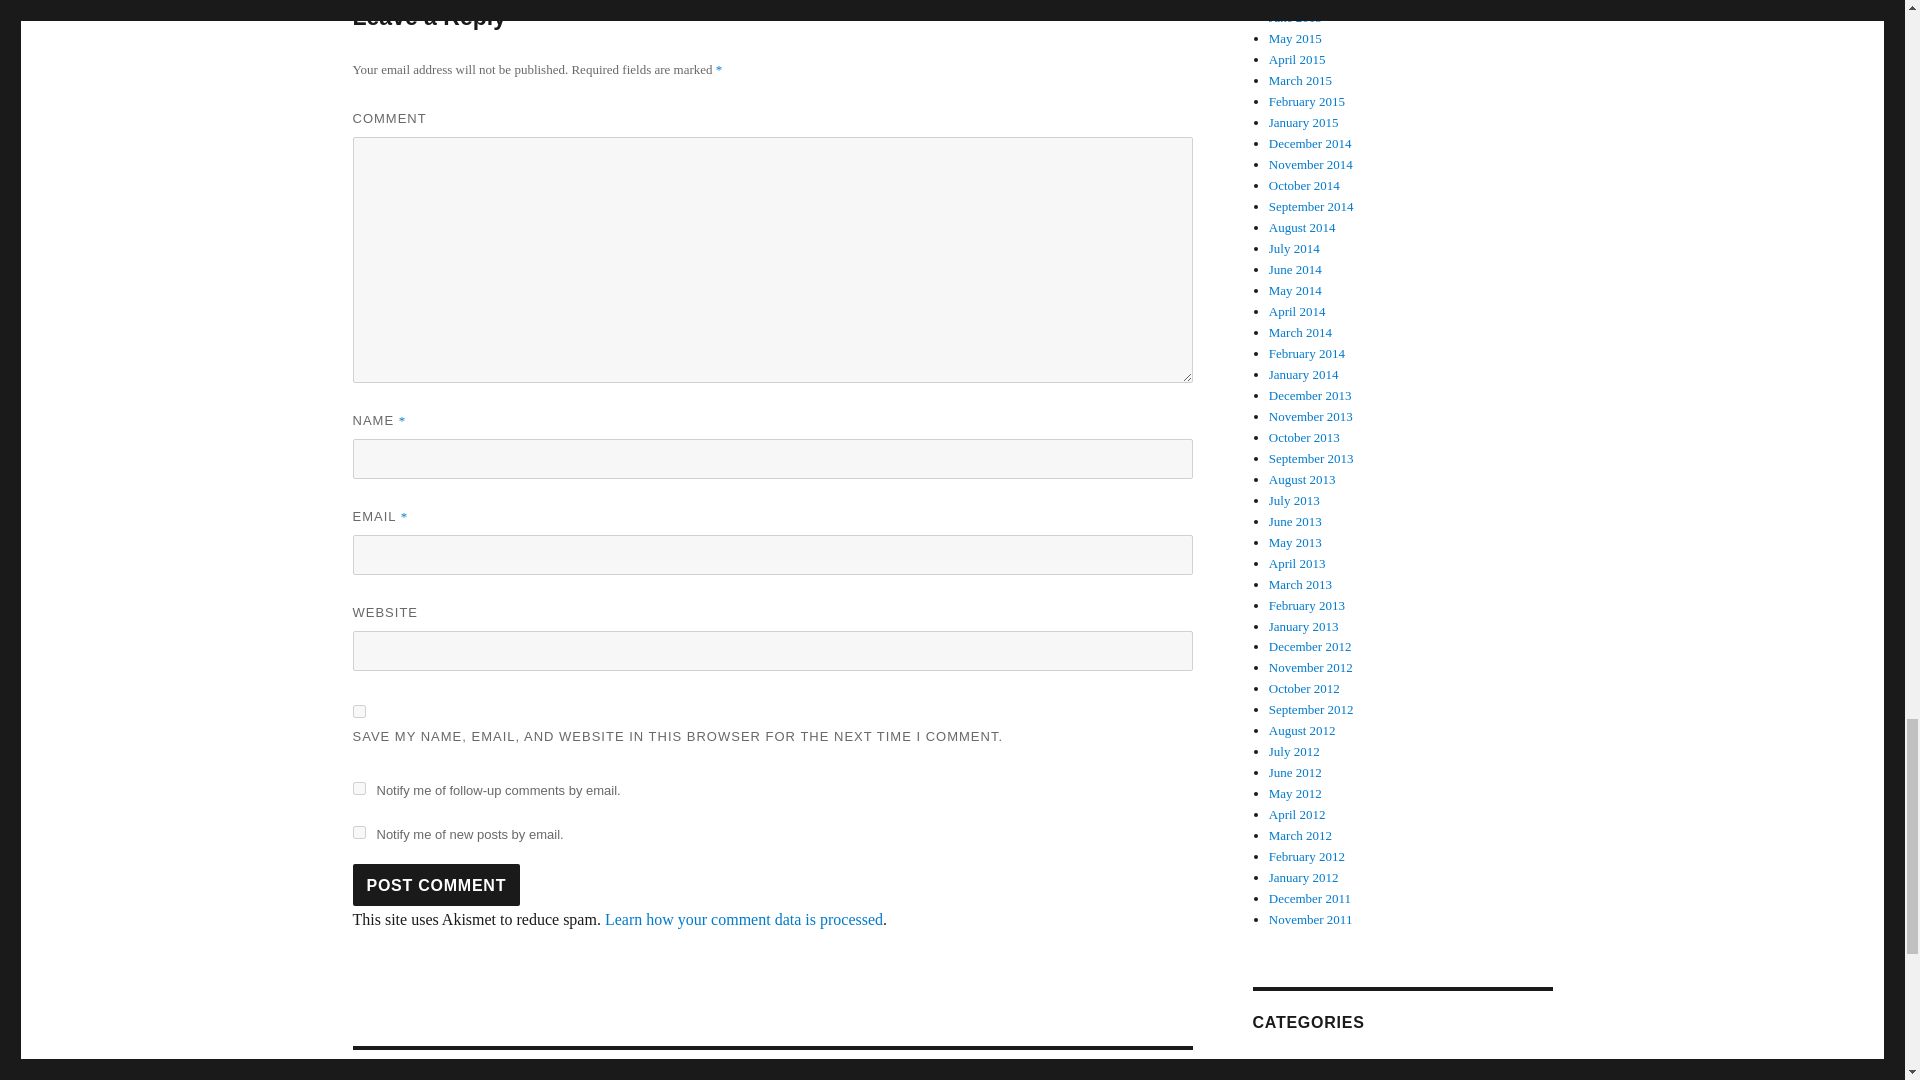 The image size is (1920, 1080). Describe the element at coordinates (436, 885) in the screenshot. I see `Post Comment` at that location.